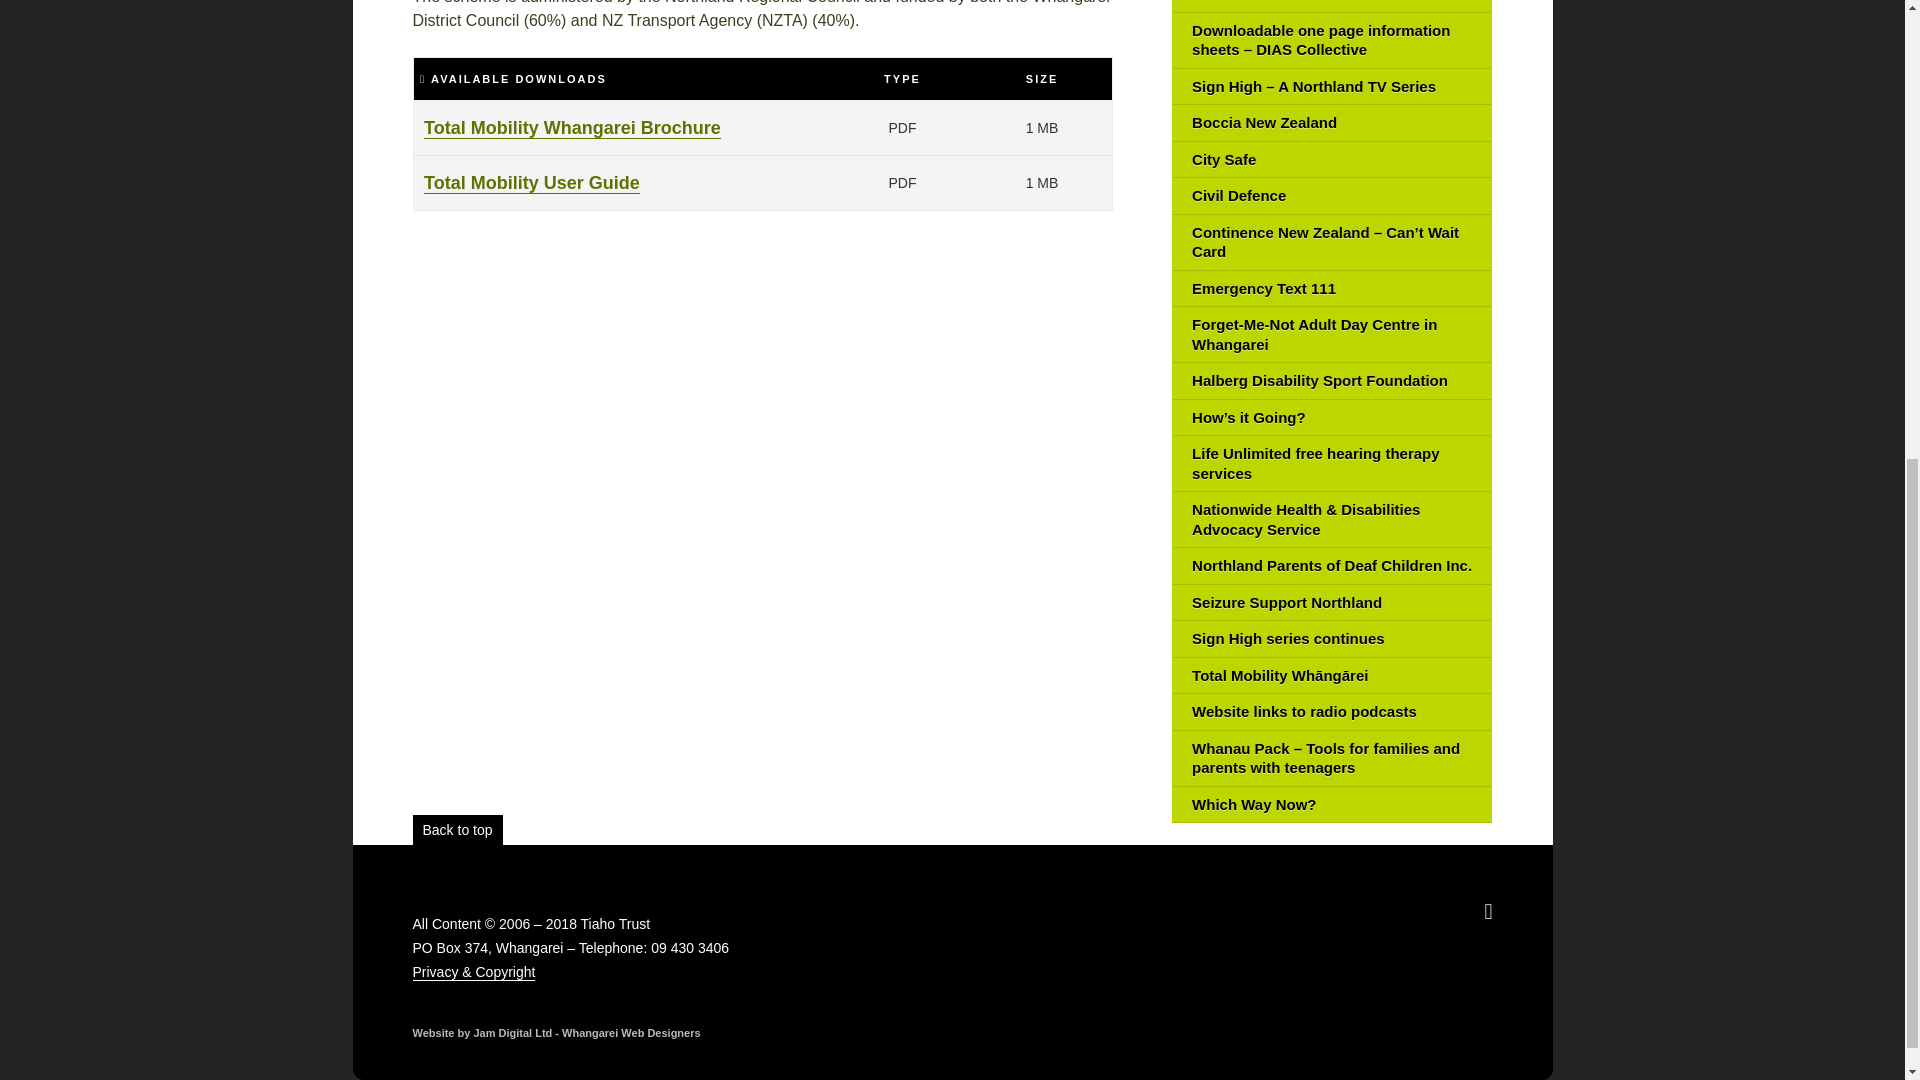  Describe the element at coordinates (1331, 289) in the screenshot. I see `Emergency Text 111` at that location.